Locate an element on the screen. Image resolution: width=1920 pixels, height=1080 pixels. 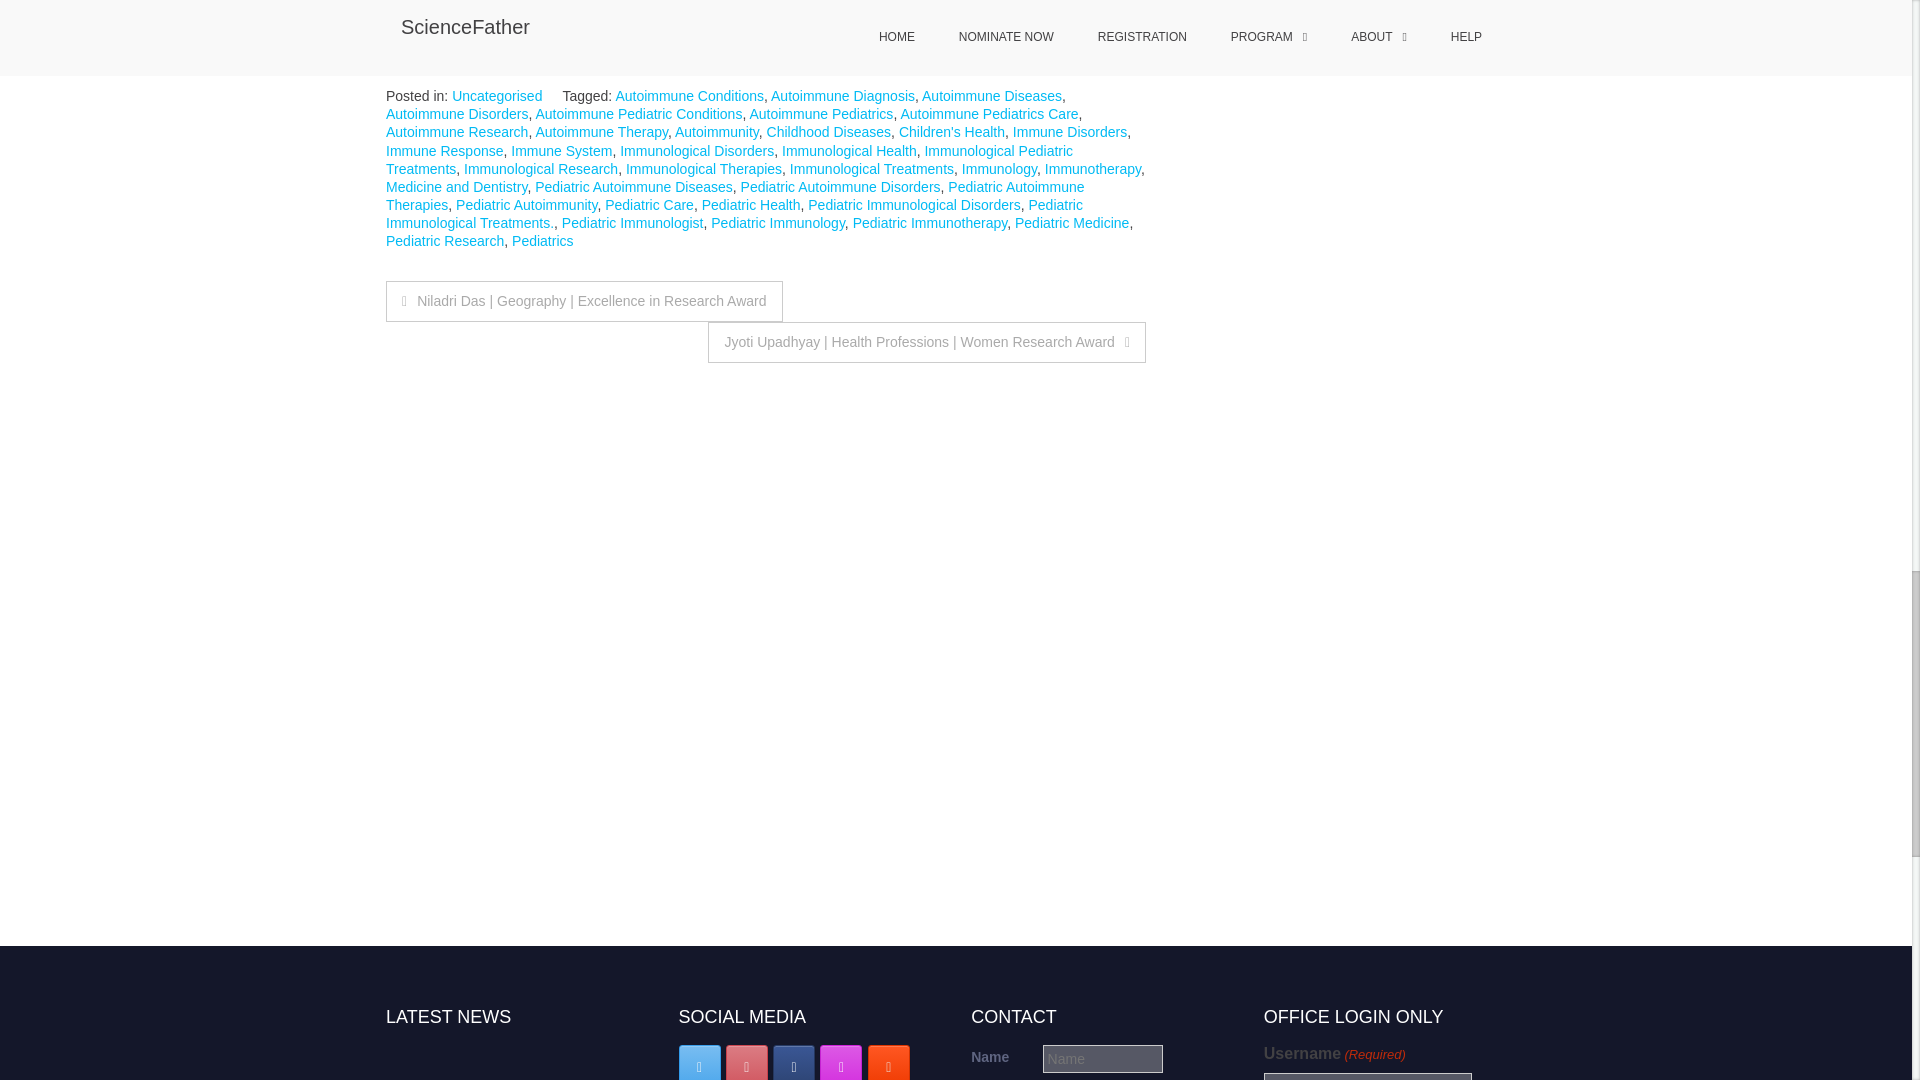
ScienceFather on Blogger B is located at coordinates (888, 1062).